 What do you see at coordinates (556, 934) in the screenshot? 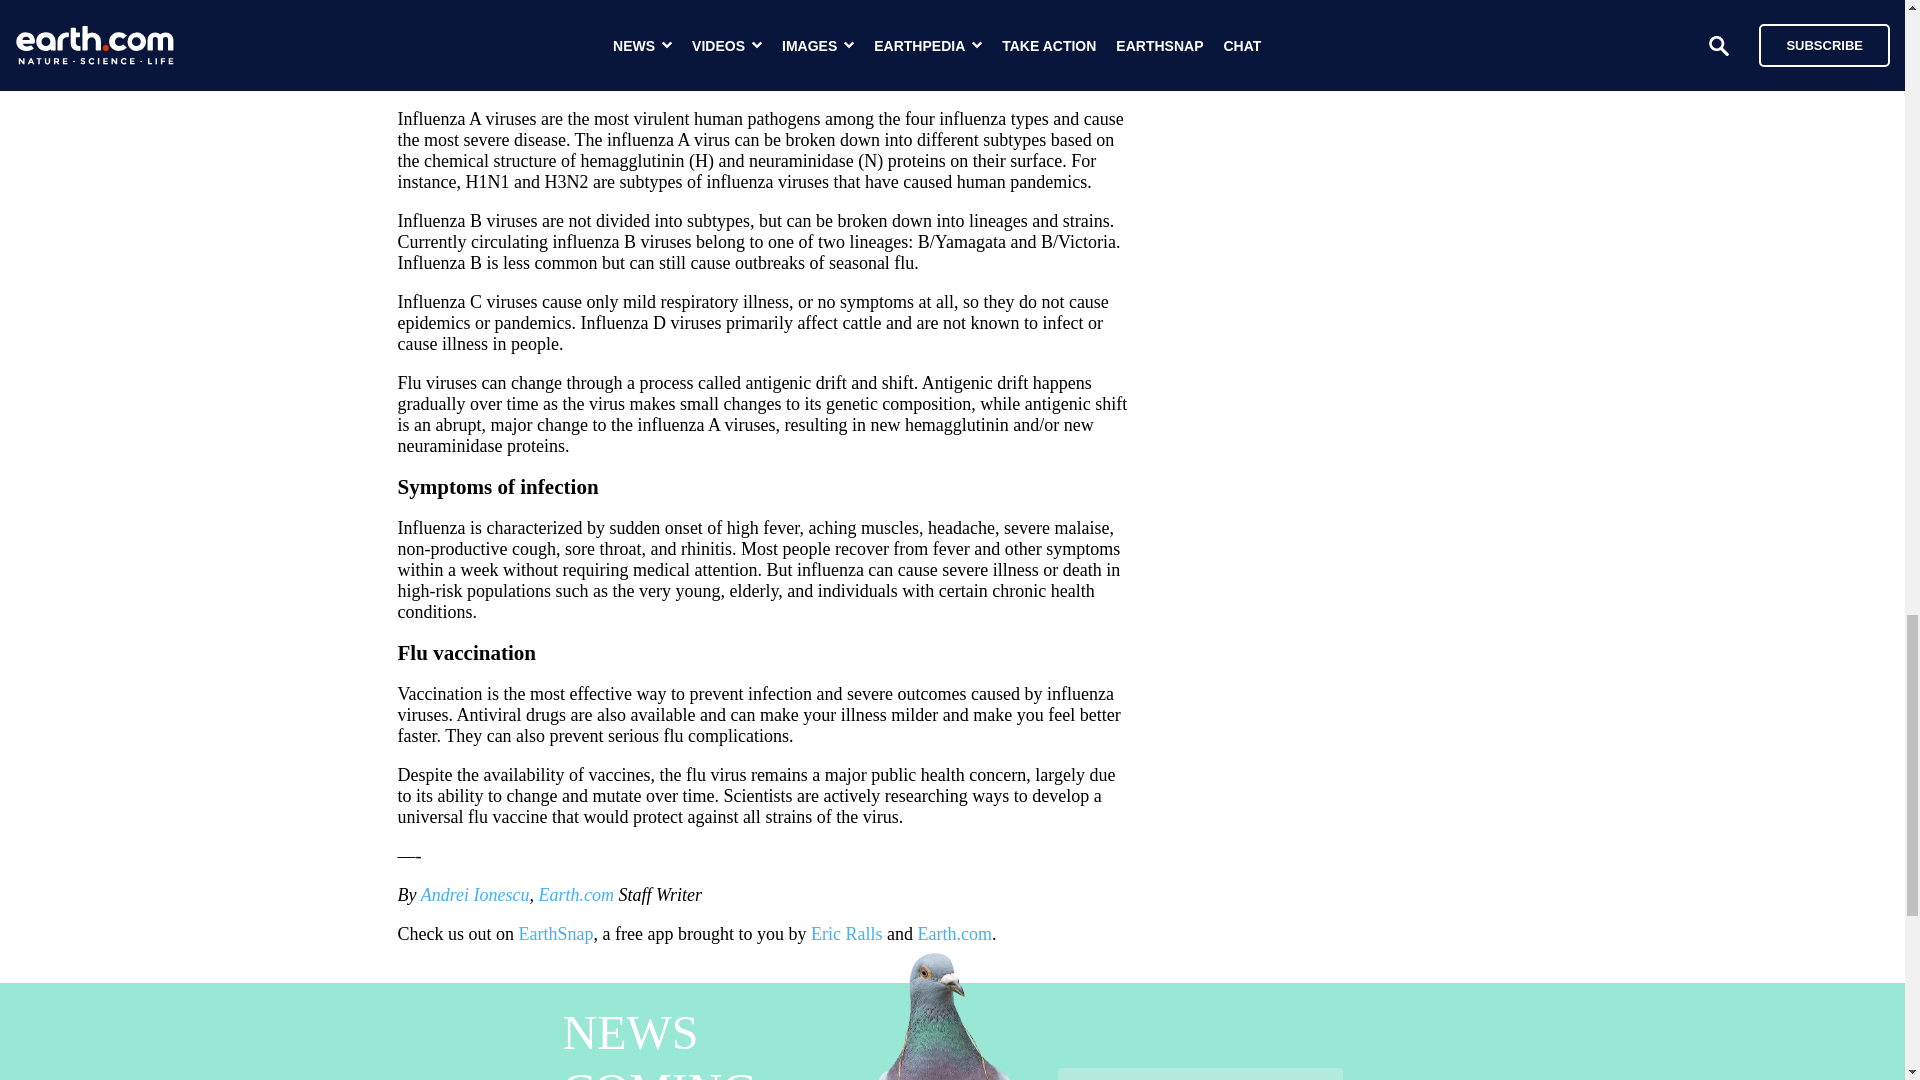
I see `EarthSnap` at bounding box center [556, 934].